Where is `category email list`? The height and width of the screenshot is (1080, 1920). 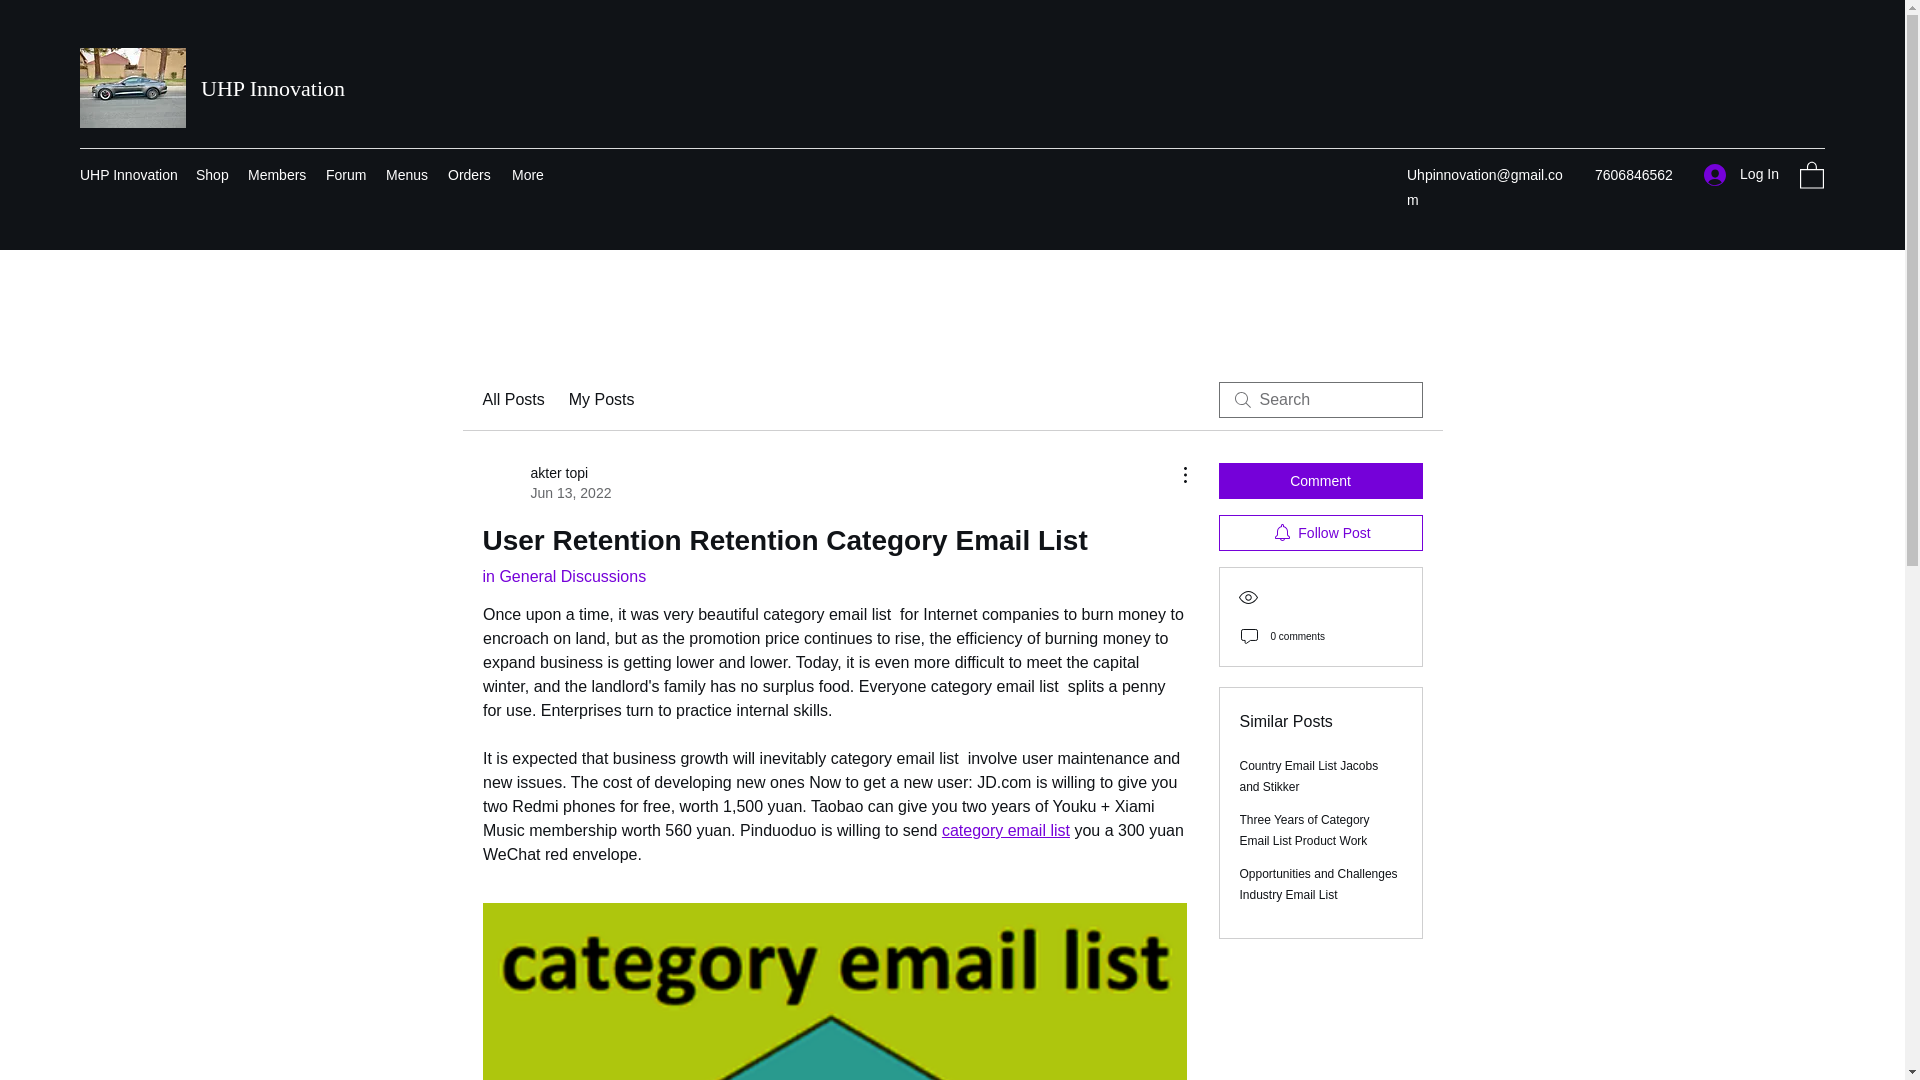 category email list is located at coordinates (602, 399).